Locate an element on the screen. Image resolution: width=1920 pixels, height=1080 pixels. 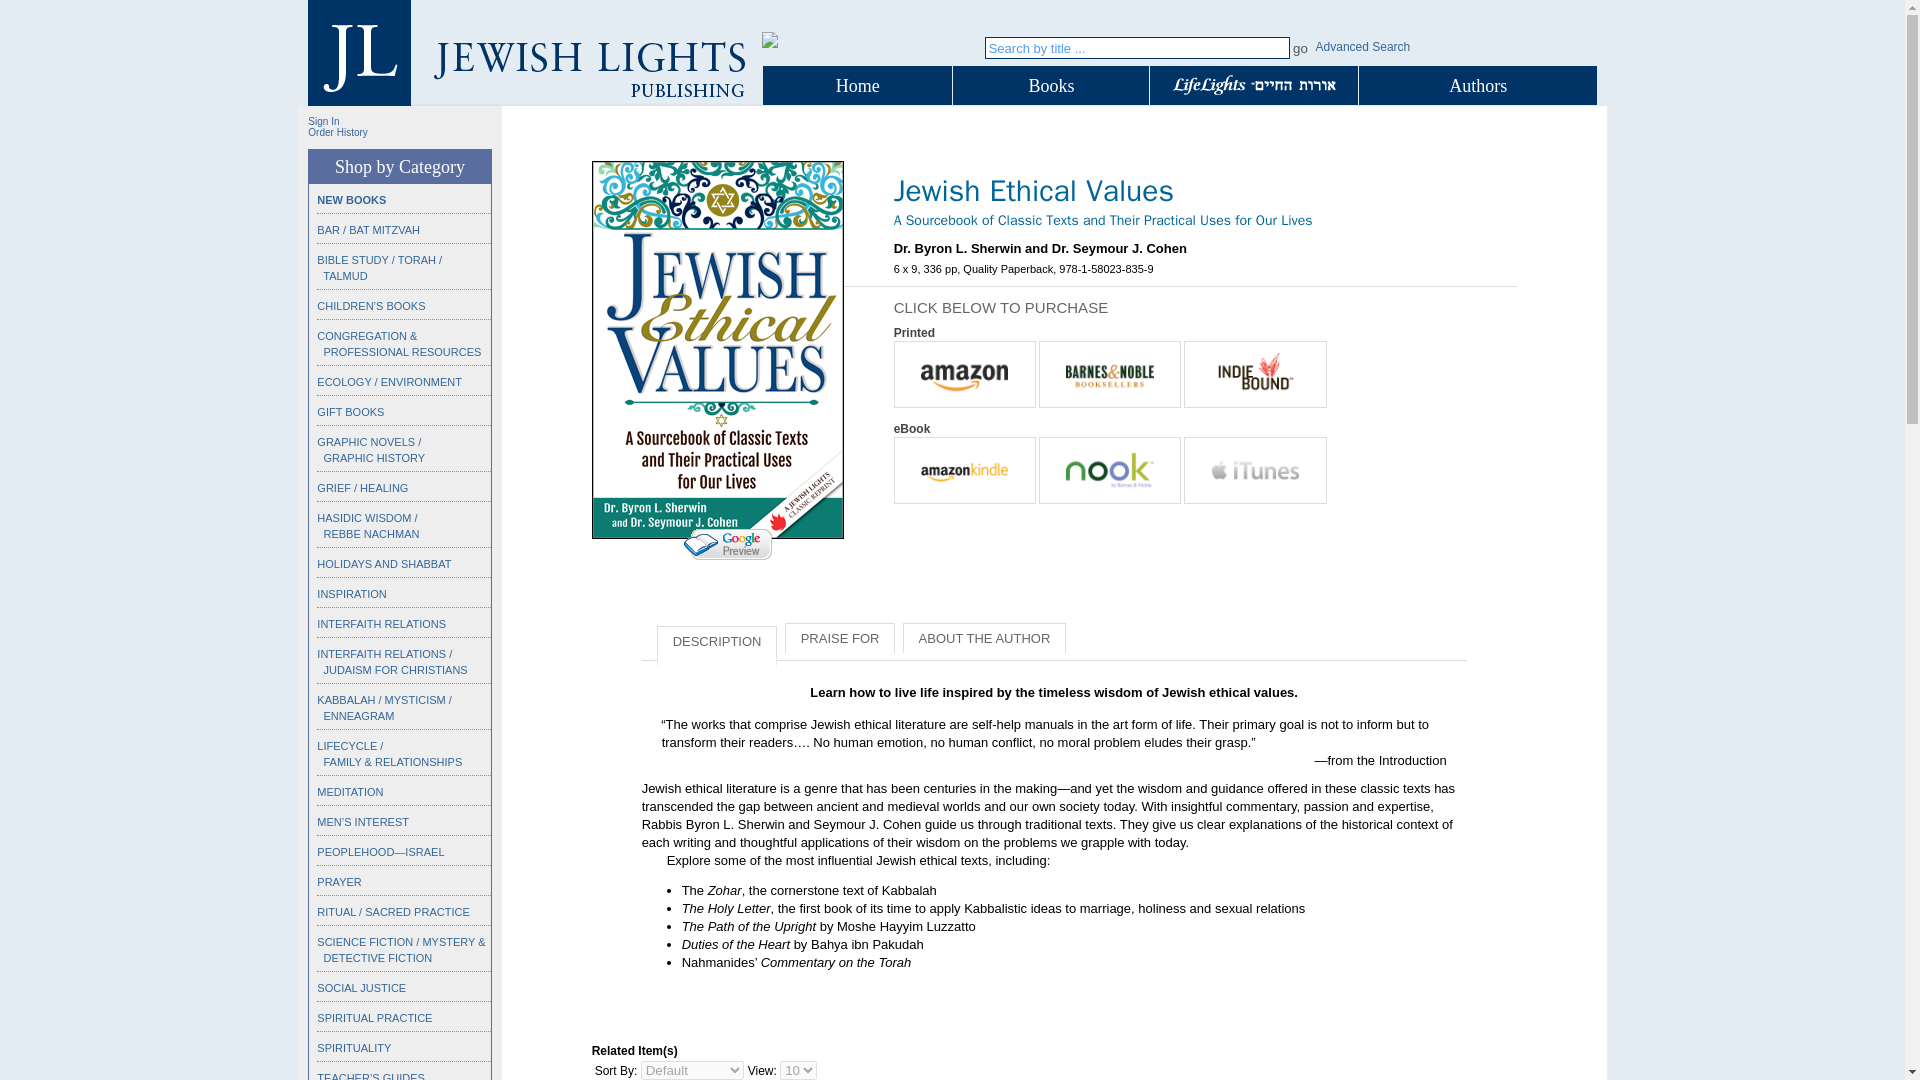
Search by title ... is located at coordinates (1137, 48).